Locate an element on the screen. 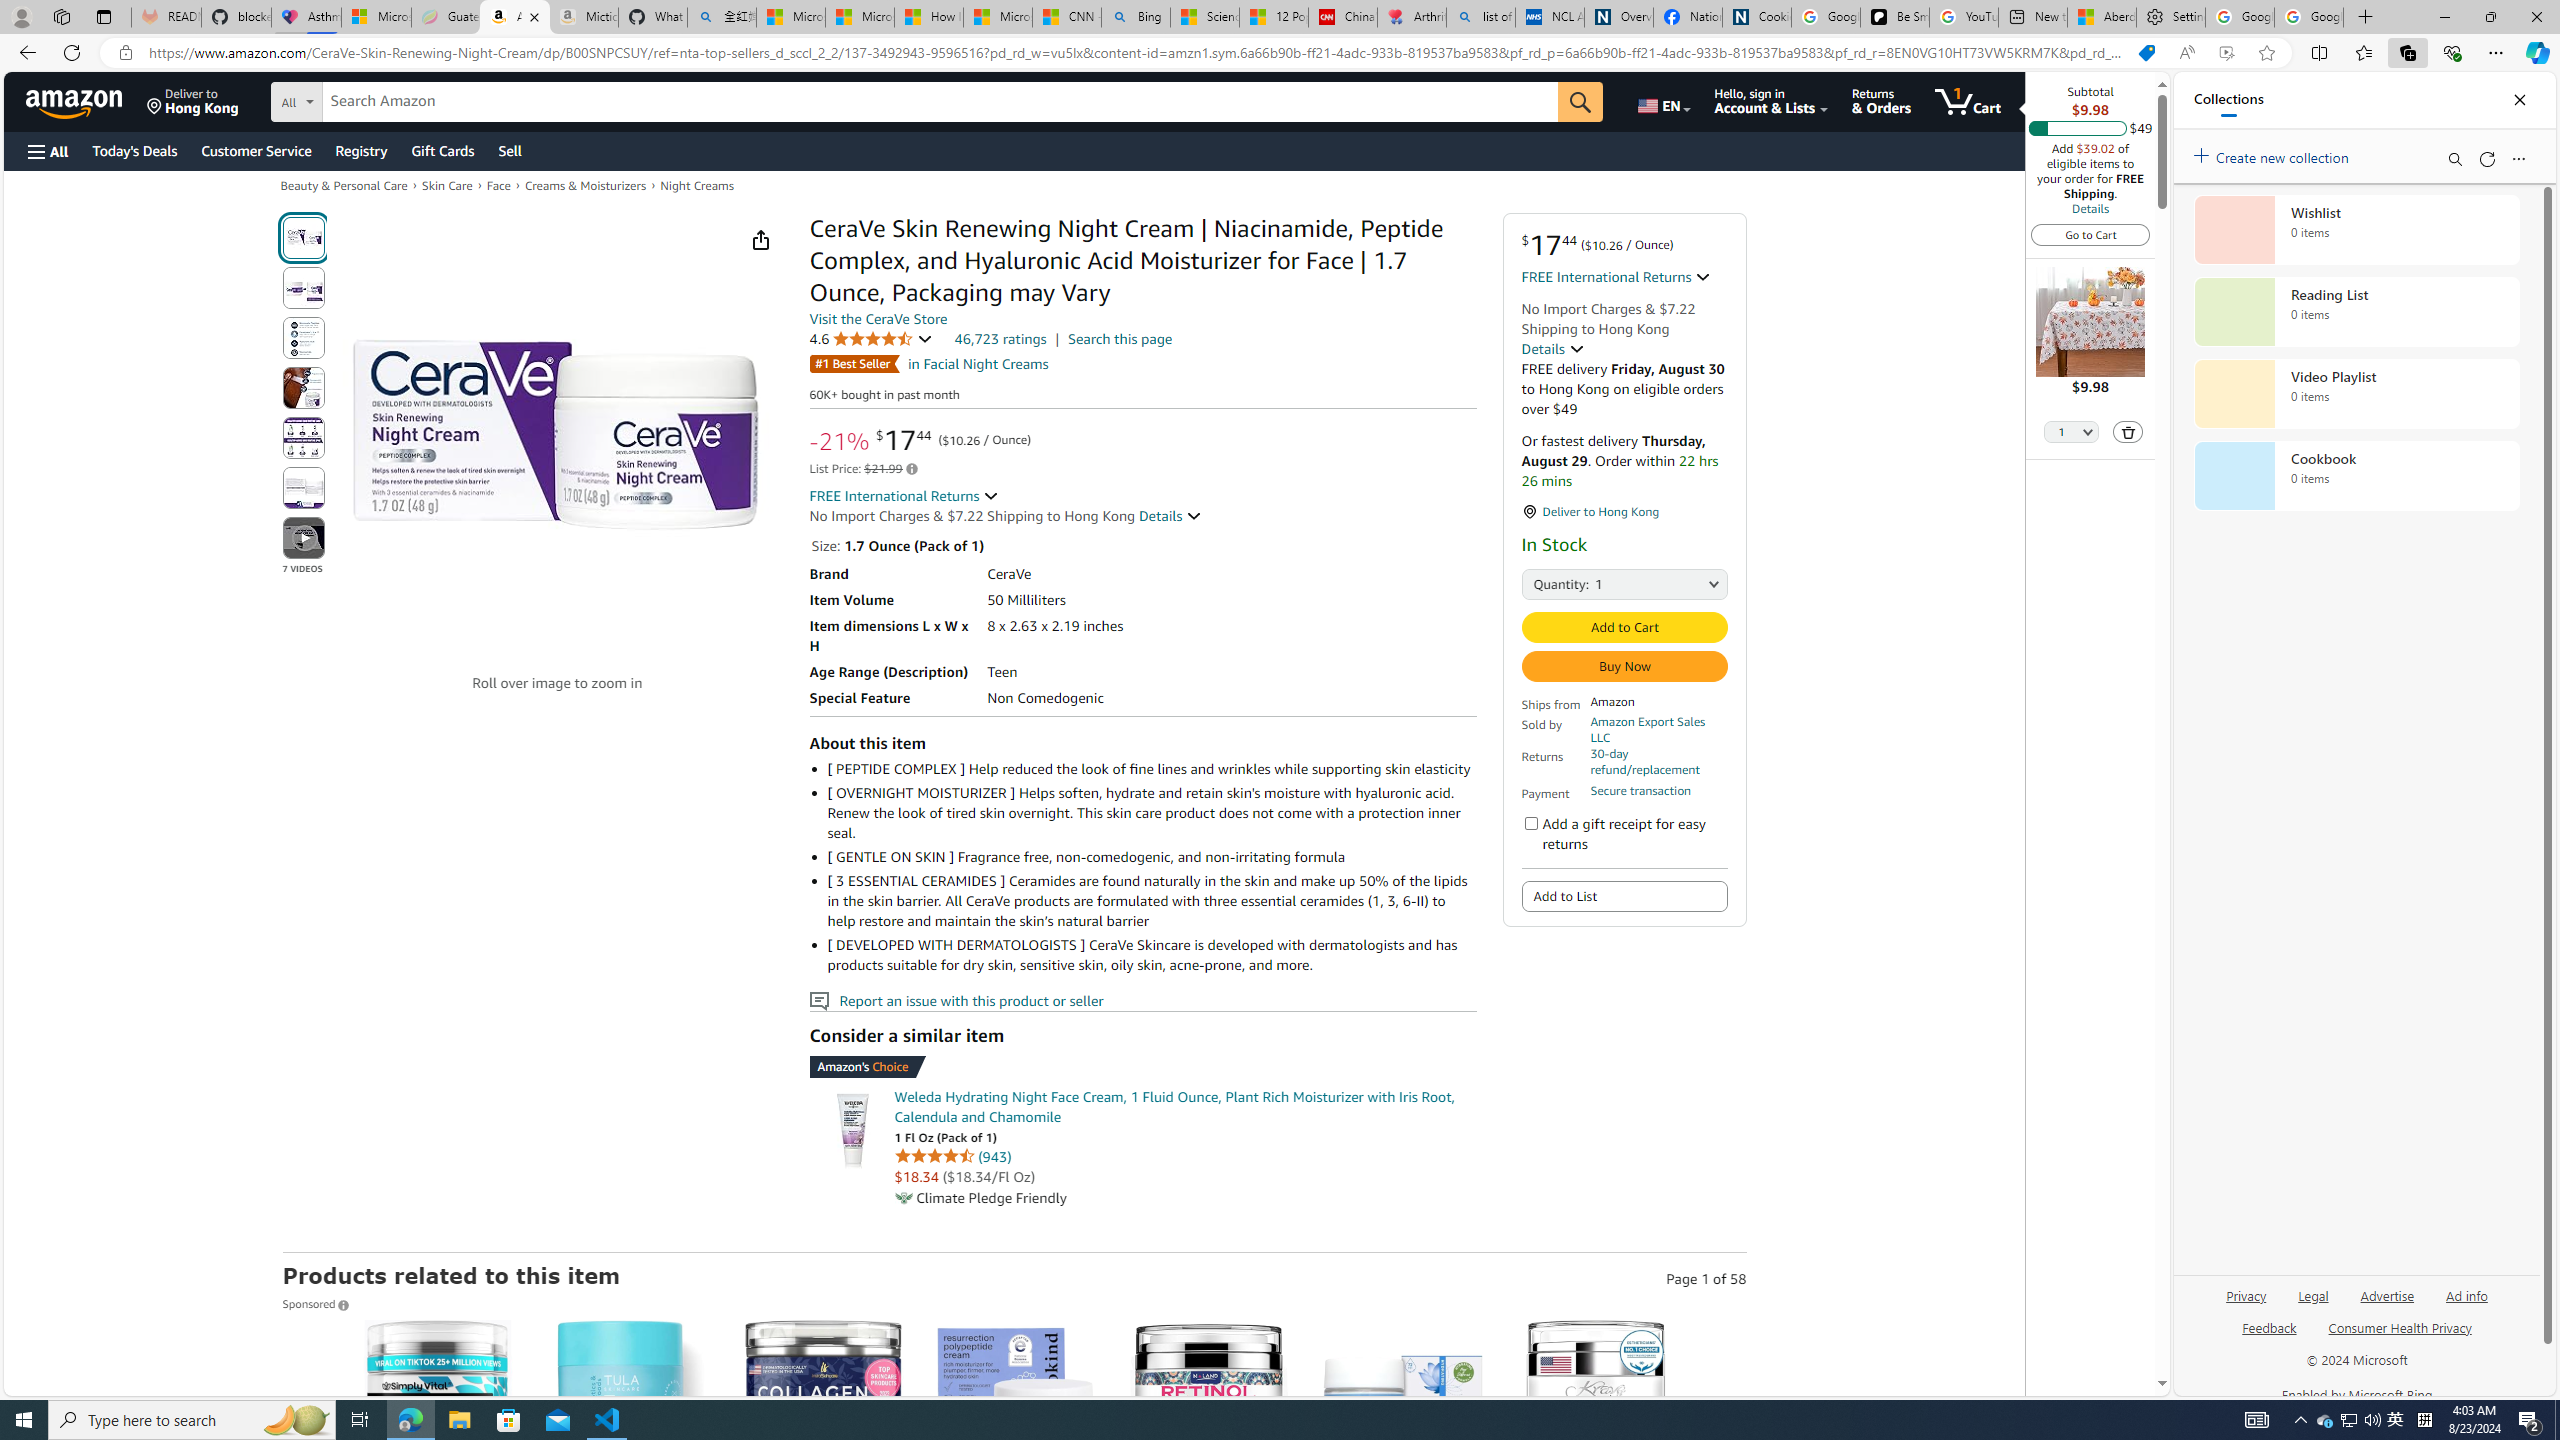 The height and width of the screenshot is (1440, 2560). Arthritis: Ask Health Professionals is located at coordinates (1412, 17).